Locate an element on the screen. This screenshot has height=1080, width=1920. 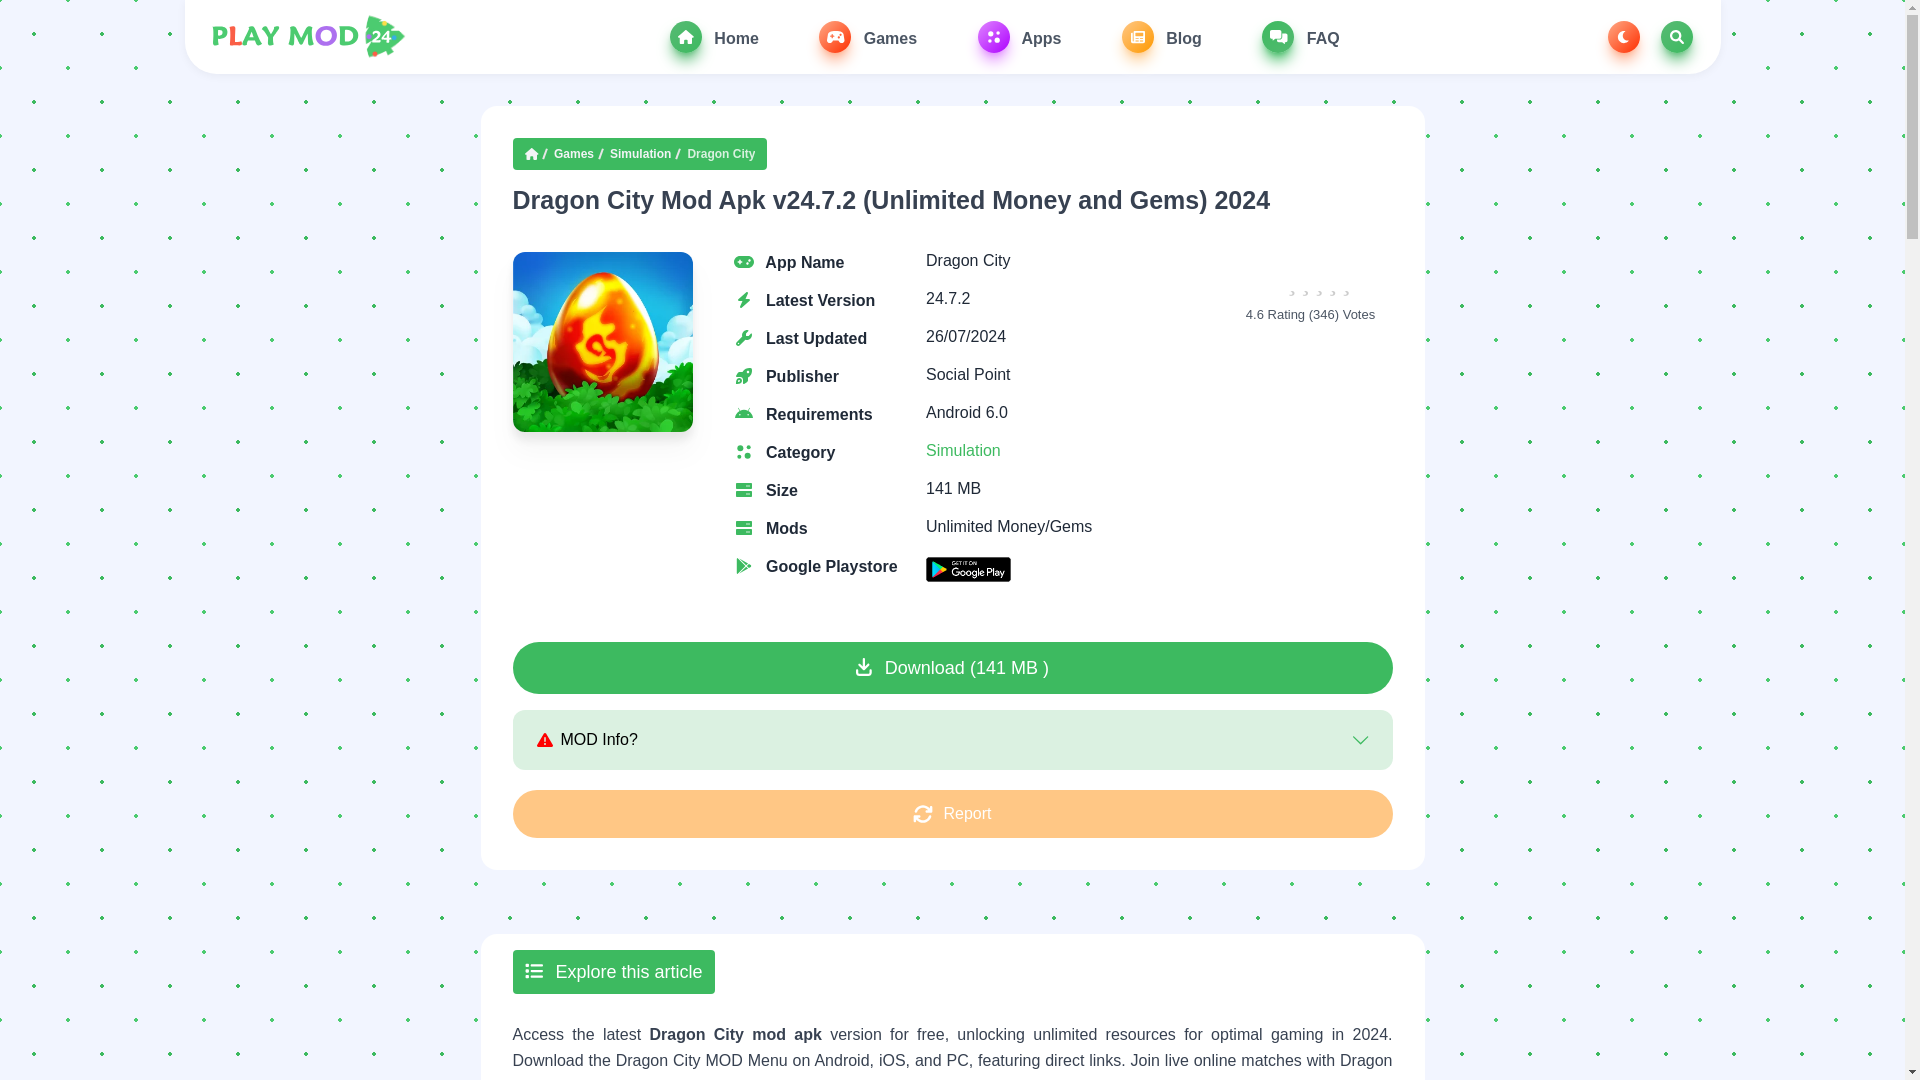
Apps is located at coordinates (1019, 36).